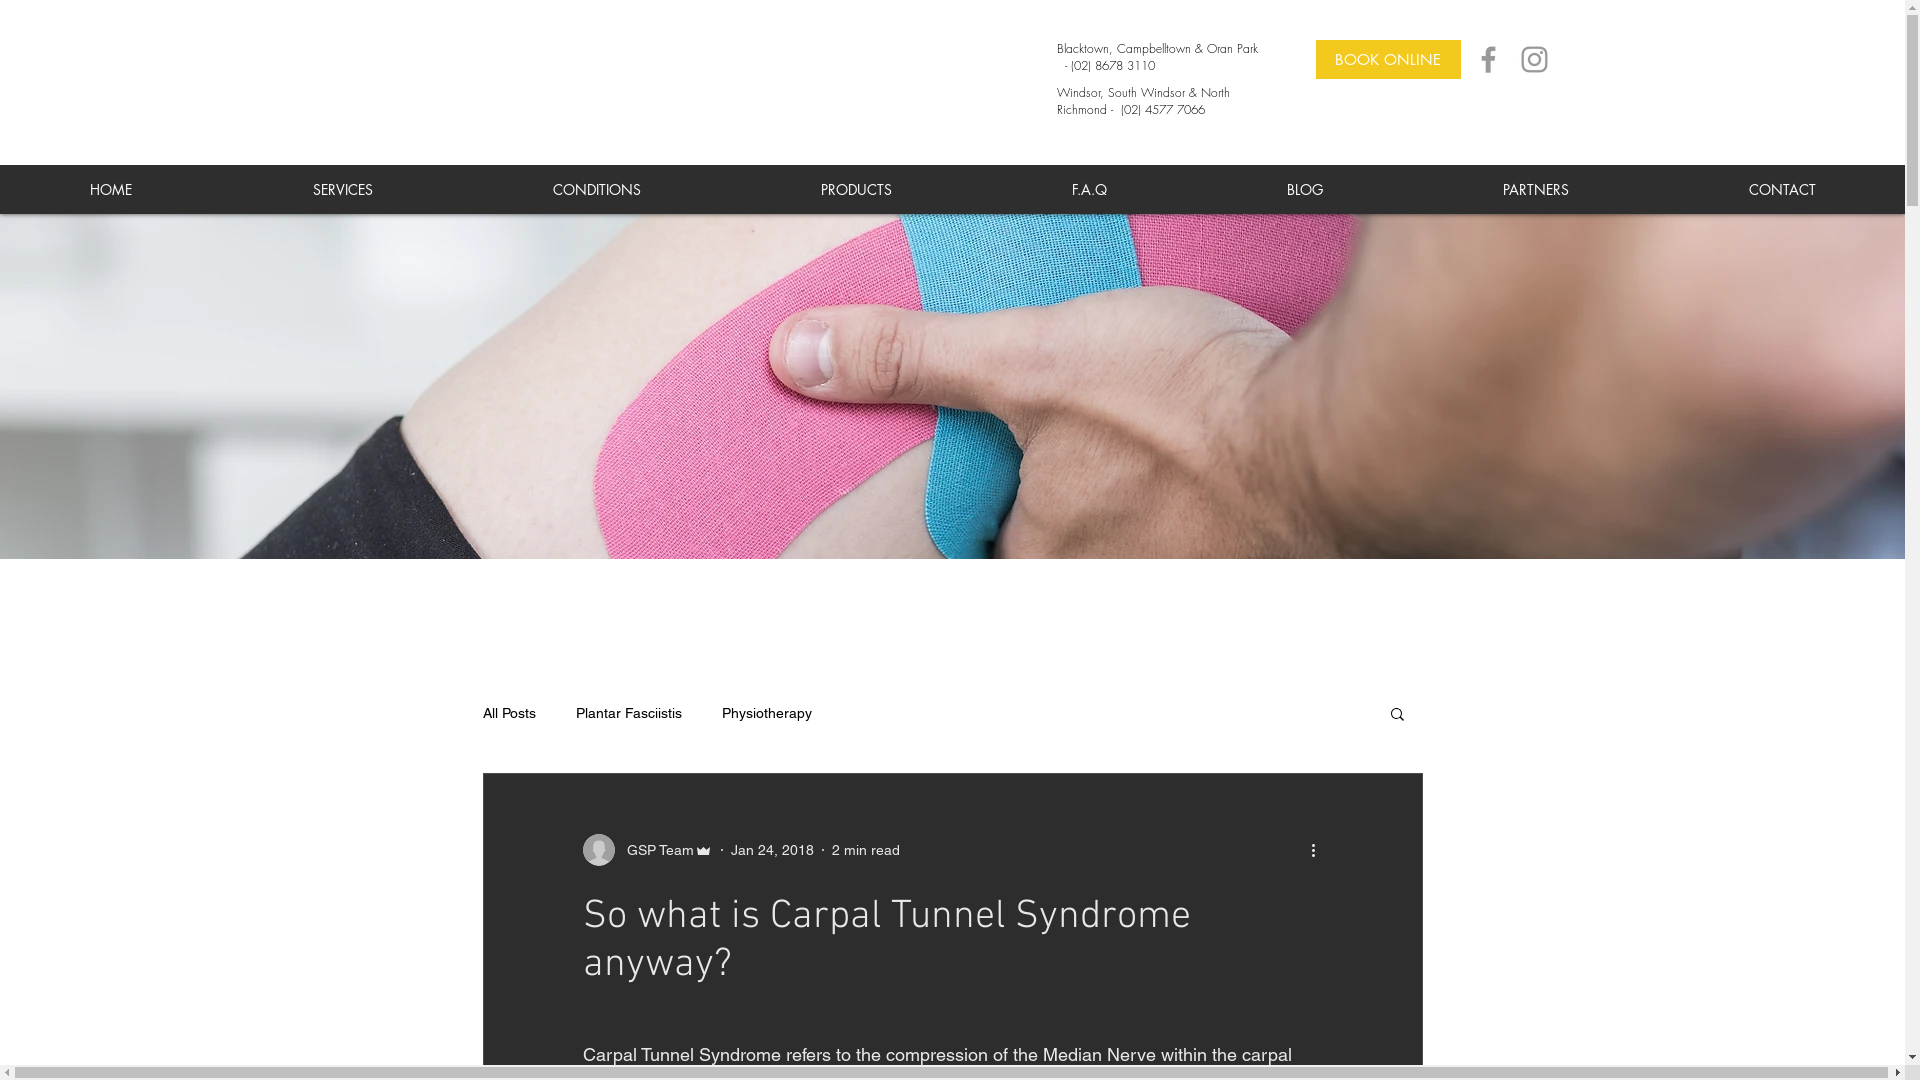 Image resolution: width=1920 pixels, height=1080 pixels. Describe the element at coordinates (856, 190) in the screenshot. I see `PRODUCTS` at that location.